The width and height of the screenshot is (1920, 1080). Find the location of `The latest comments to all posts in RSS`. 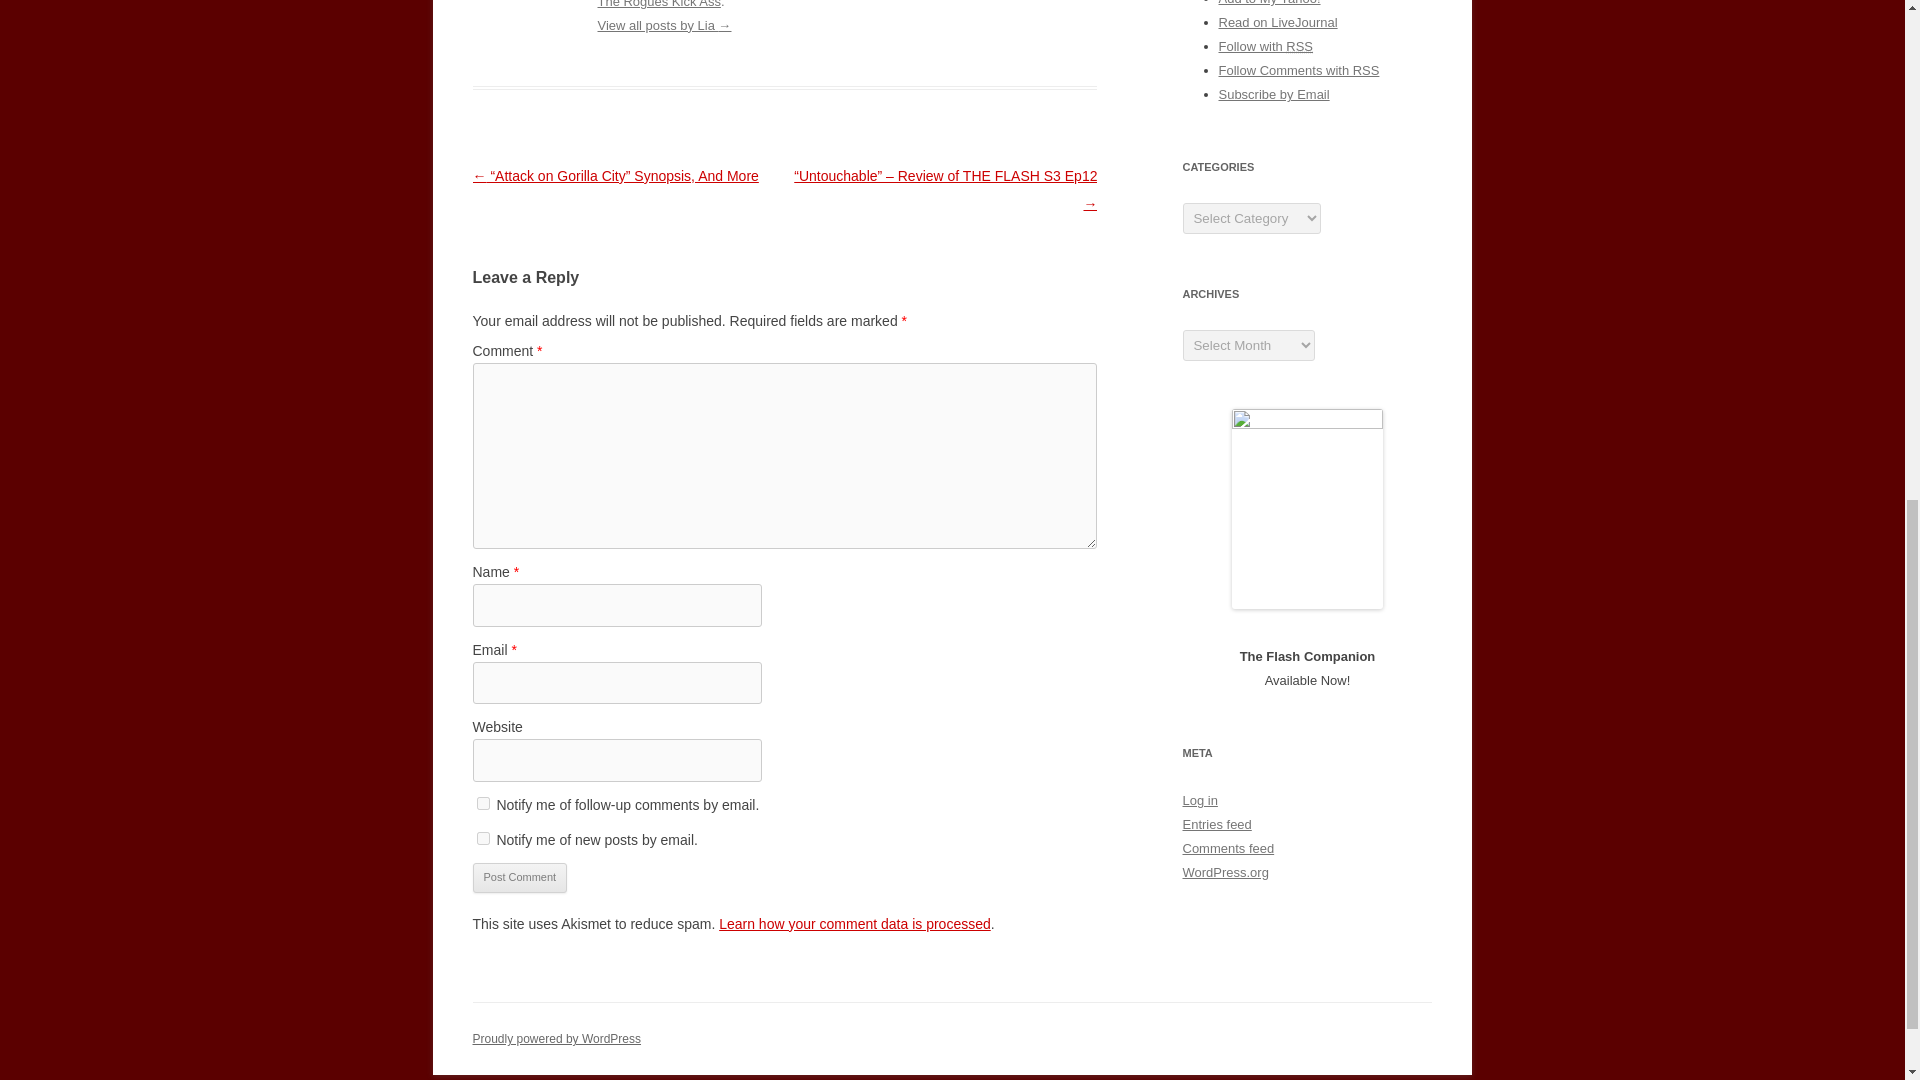

The latest comments to all posts in RSS is located at coordinates (1298, 70).